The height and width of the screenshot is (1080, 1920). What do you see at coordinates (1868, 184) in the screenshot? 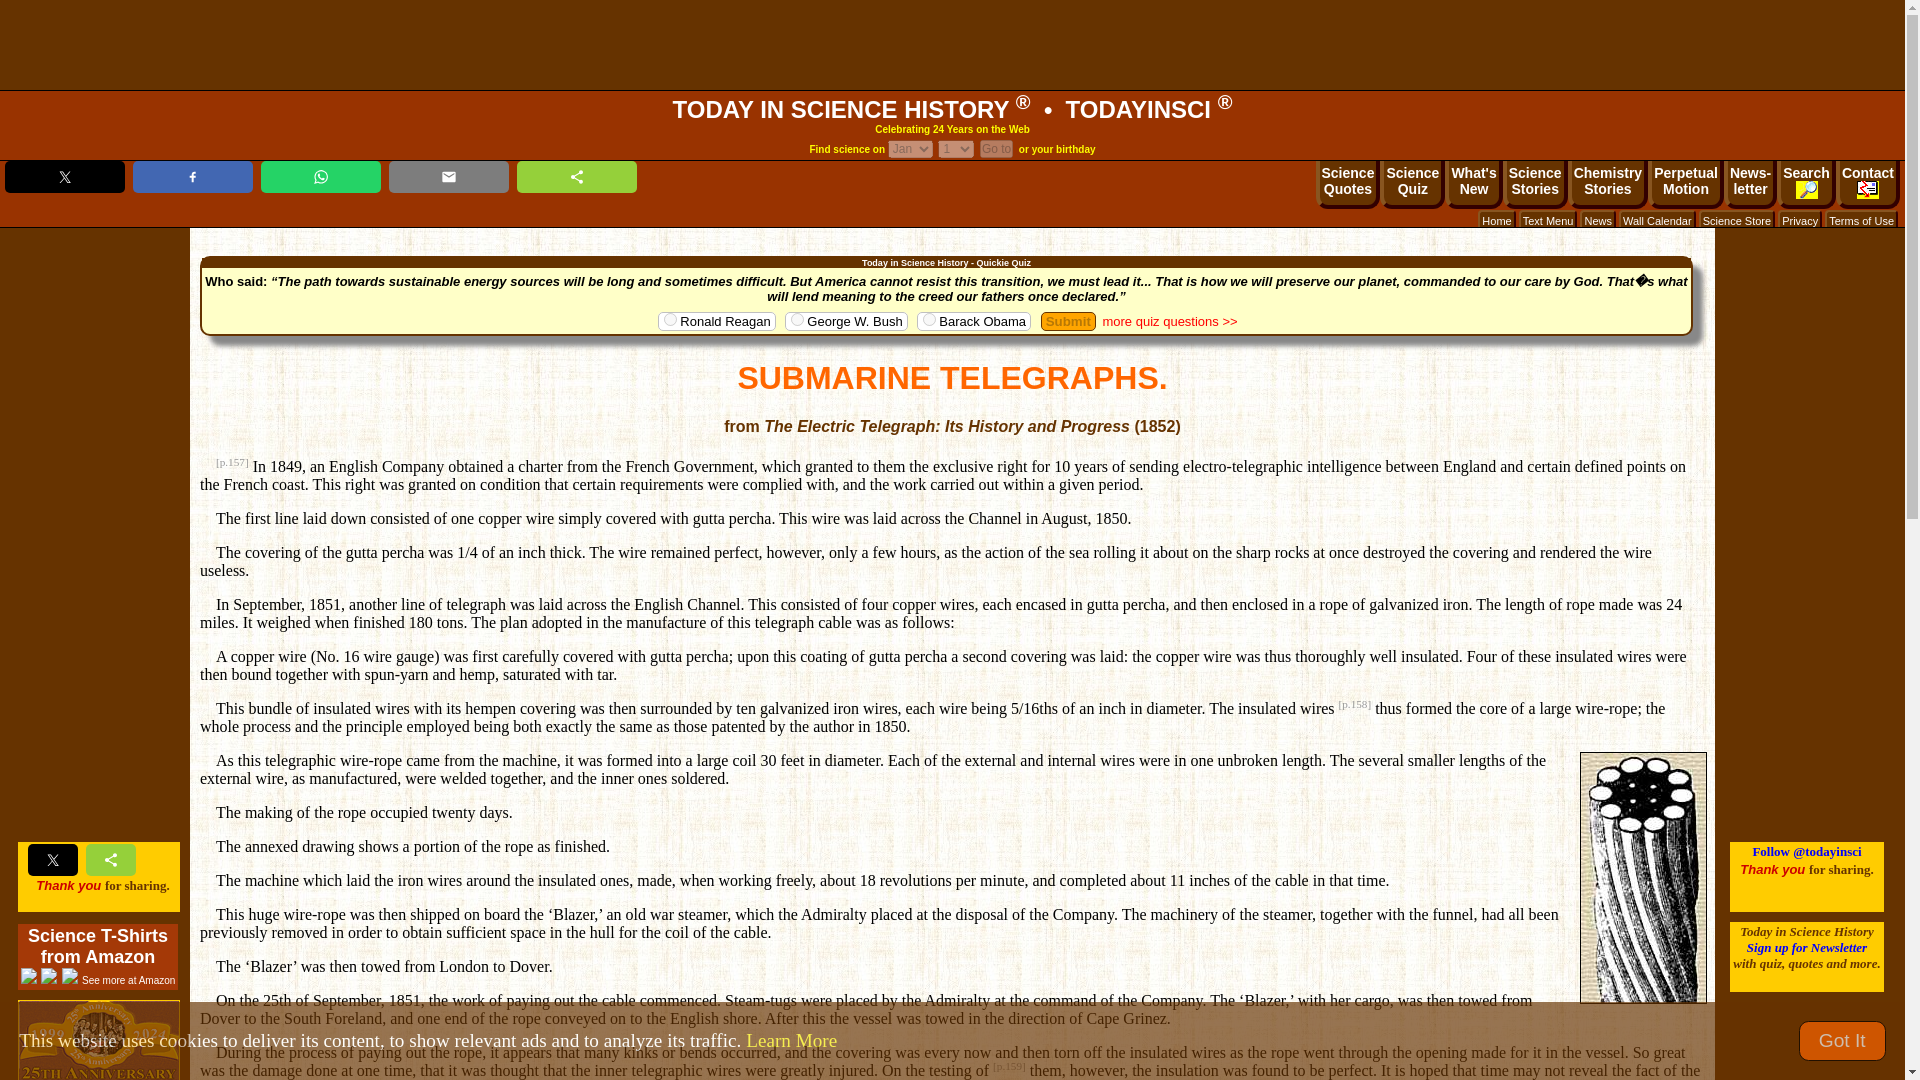
I see `Our latest articles and pages` at bounding box center [1868, 184].